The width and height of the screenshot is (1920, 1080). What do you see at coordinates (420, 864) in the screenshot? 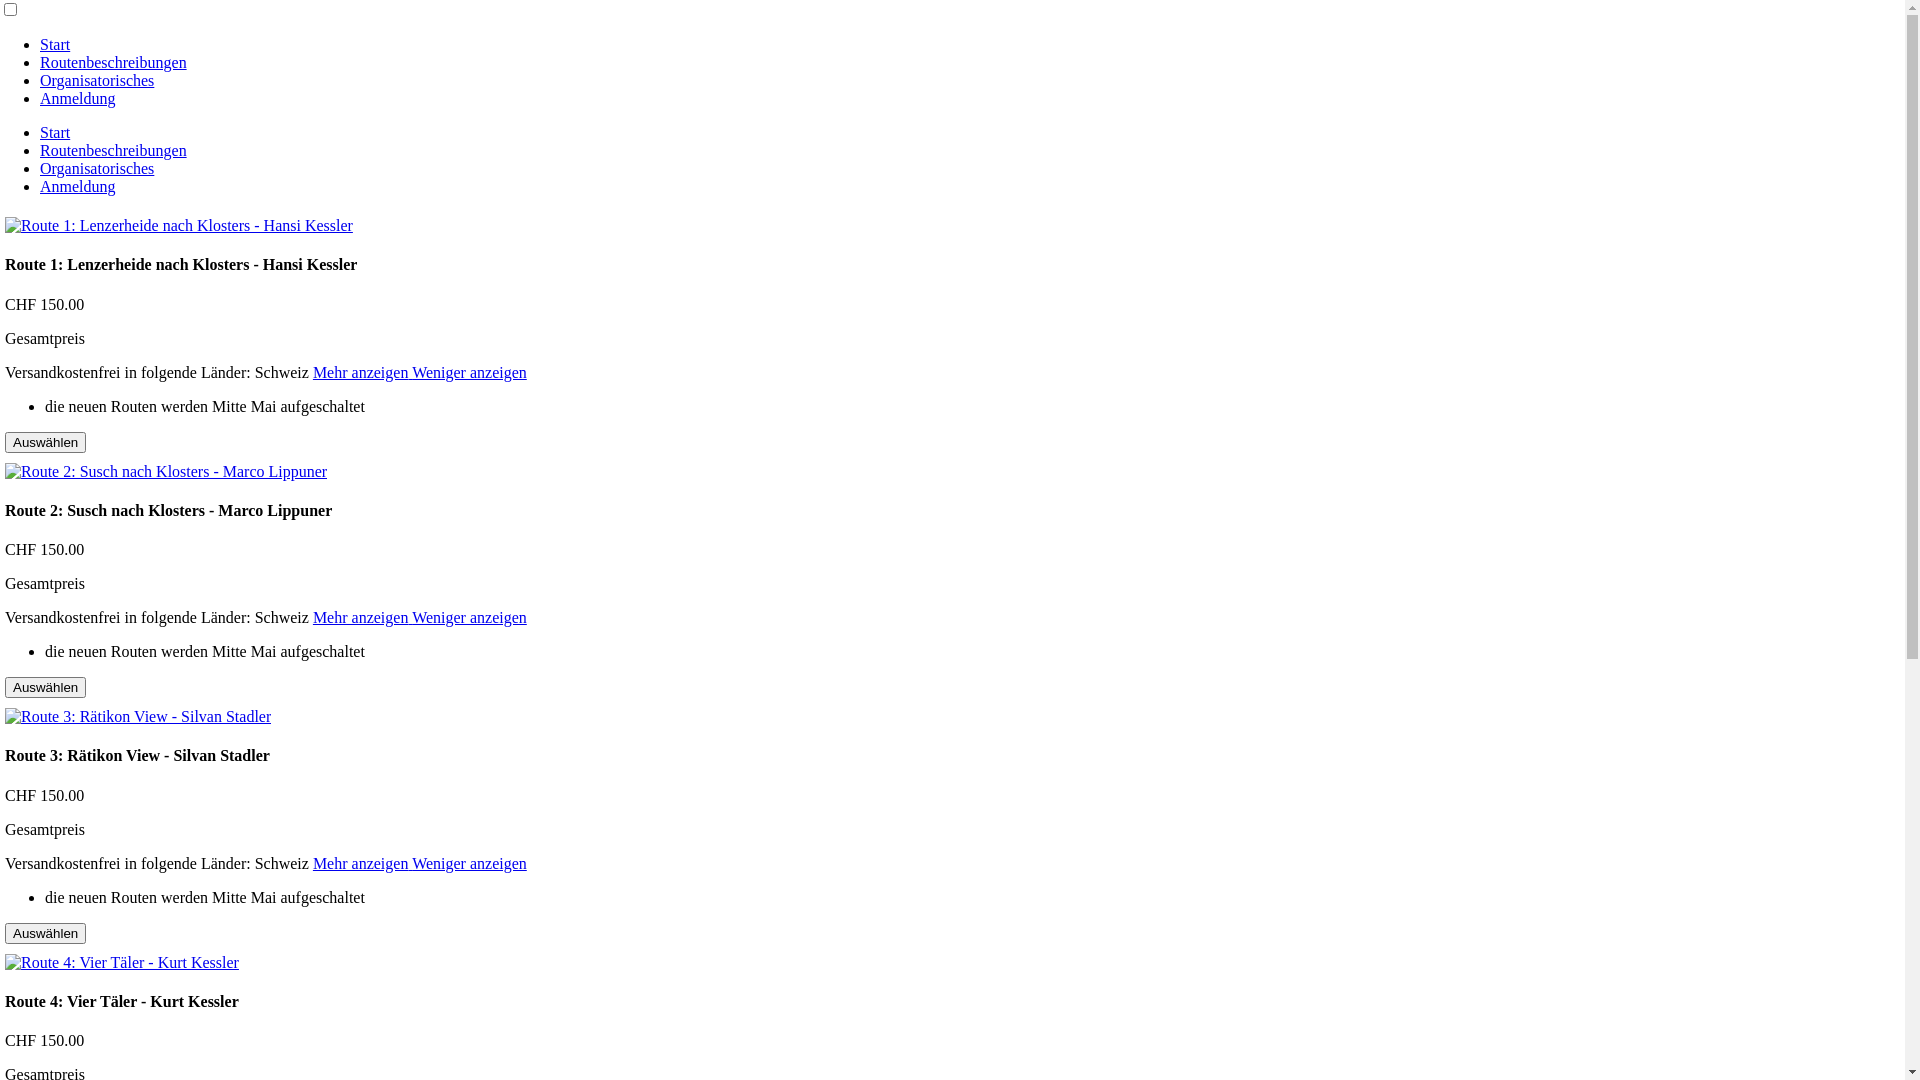
I see `Mehr anzeigen Weniger anzeigen` at bounding box center [420, 864].